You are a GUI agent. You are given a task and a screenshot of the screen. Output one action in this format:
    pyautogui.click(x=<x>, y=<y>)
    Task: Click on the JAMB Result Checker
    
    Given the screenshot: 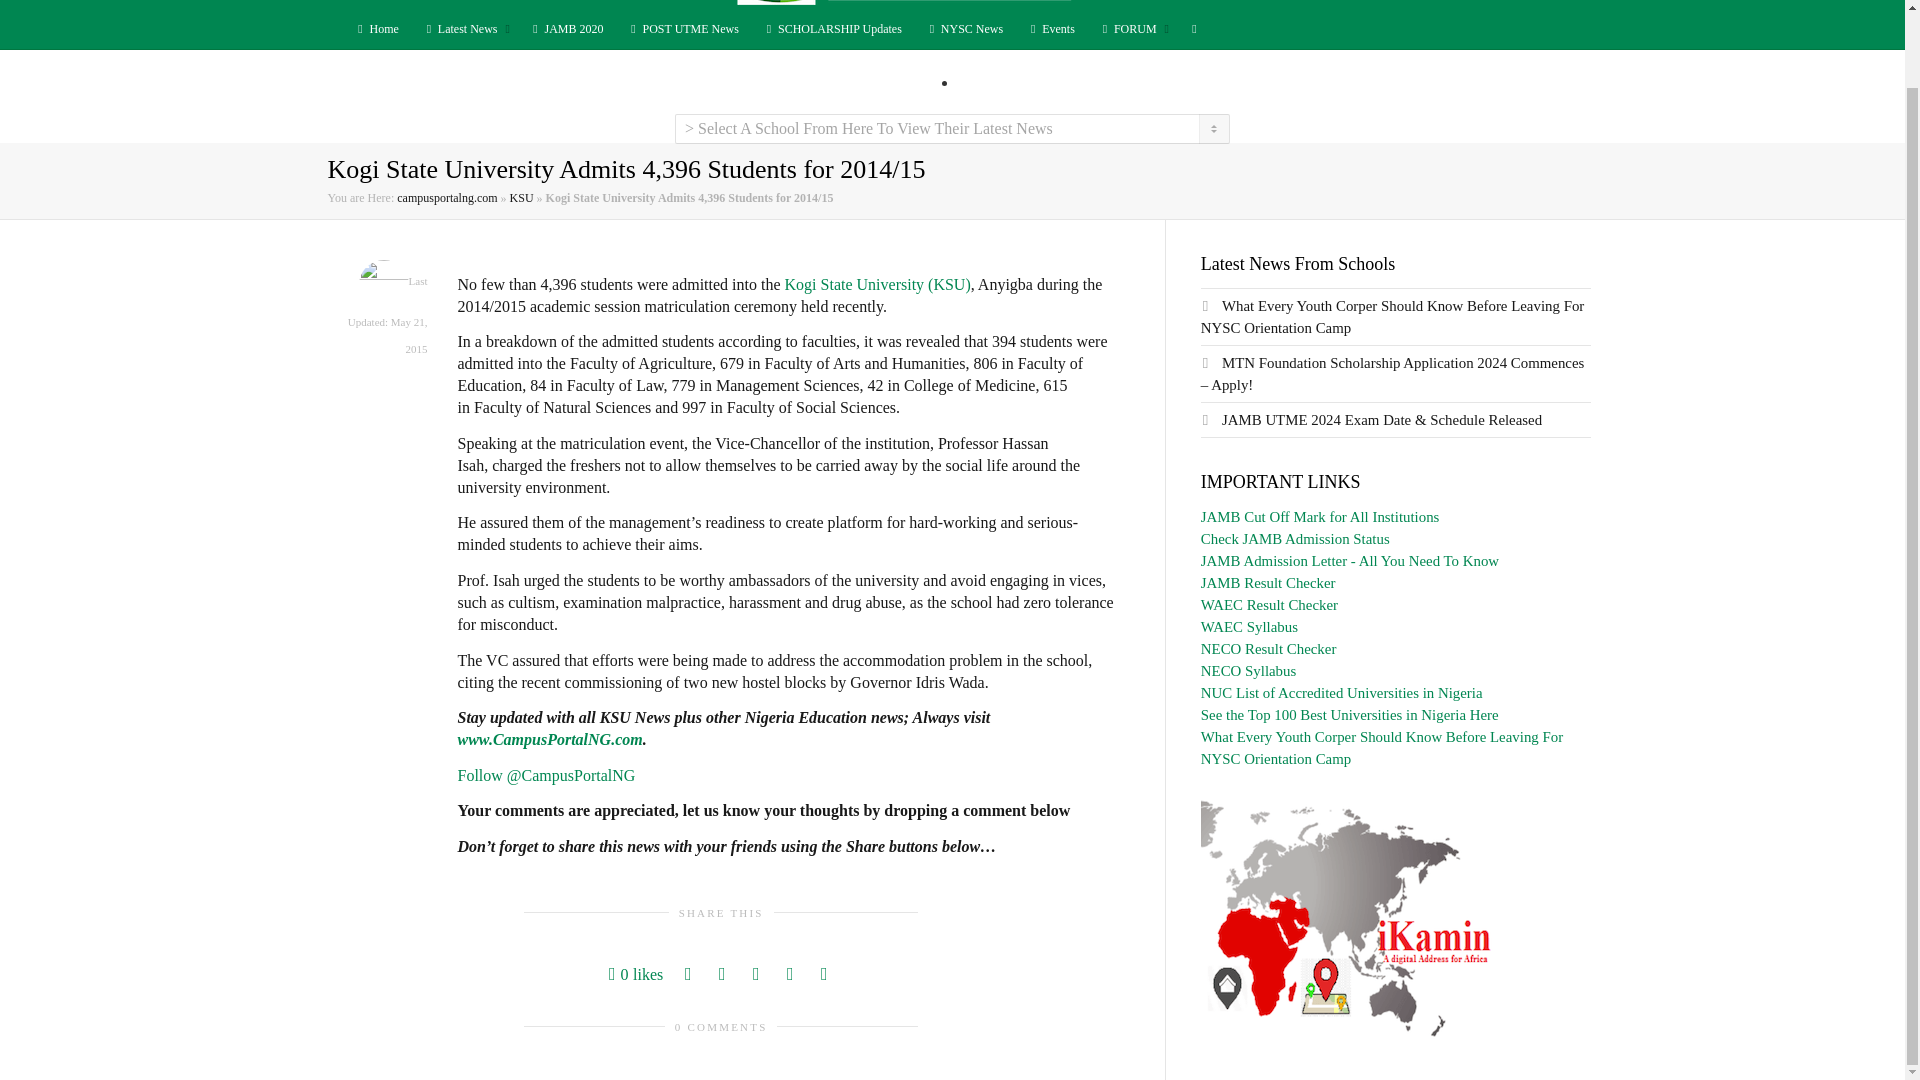 What is the action you would take?
    pyautogui.click(x=1268, y=582)
    